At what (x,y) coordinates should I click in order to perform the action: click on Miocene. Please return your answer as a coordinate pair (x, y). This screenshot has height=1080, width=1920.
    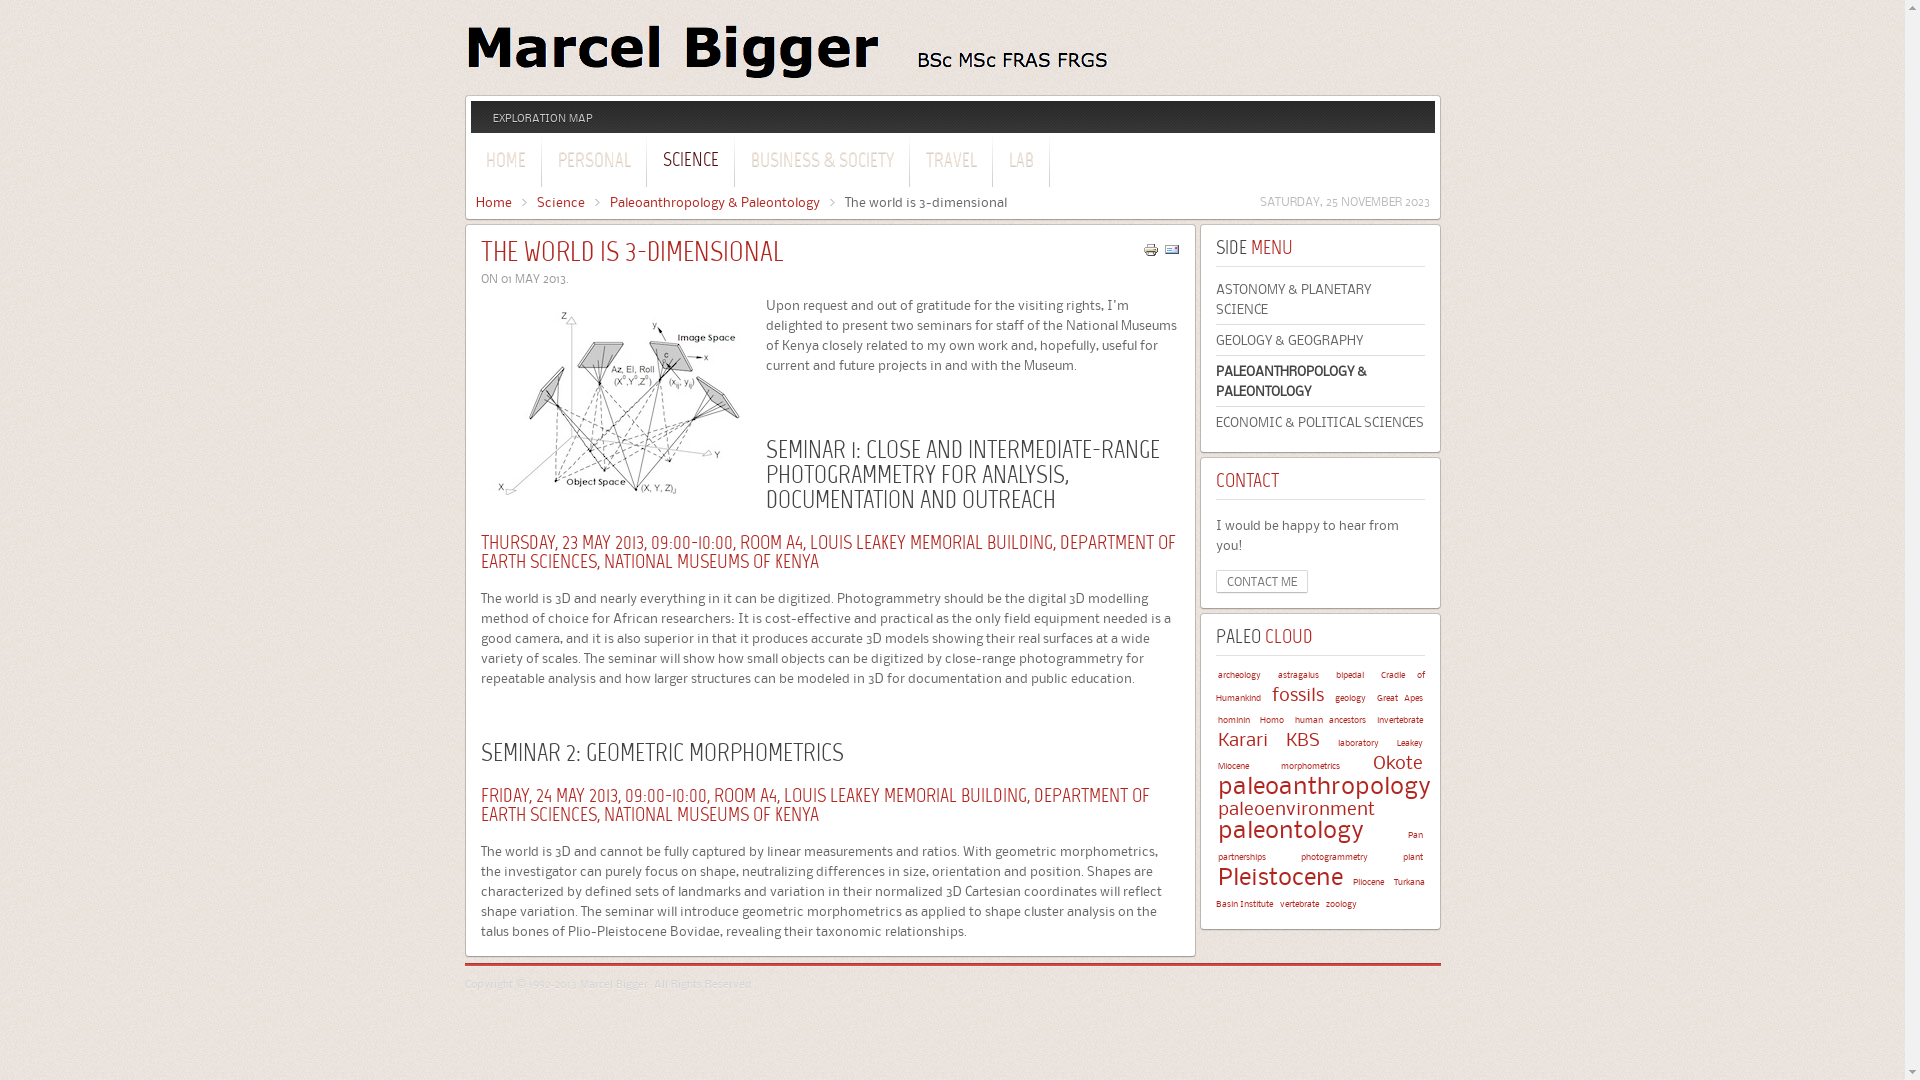
    Looking at the image, I should click on (1234, 765).